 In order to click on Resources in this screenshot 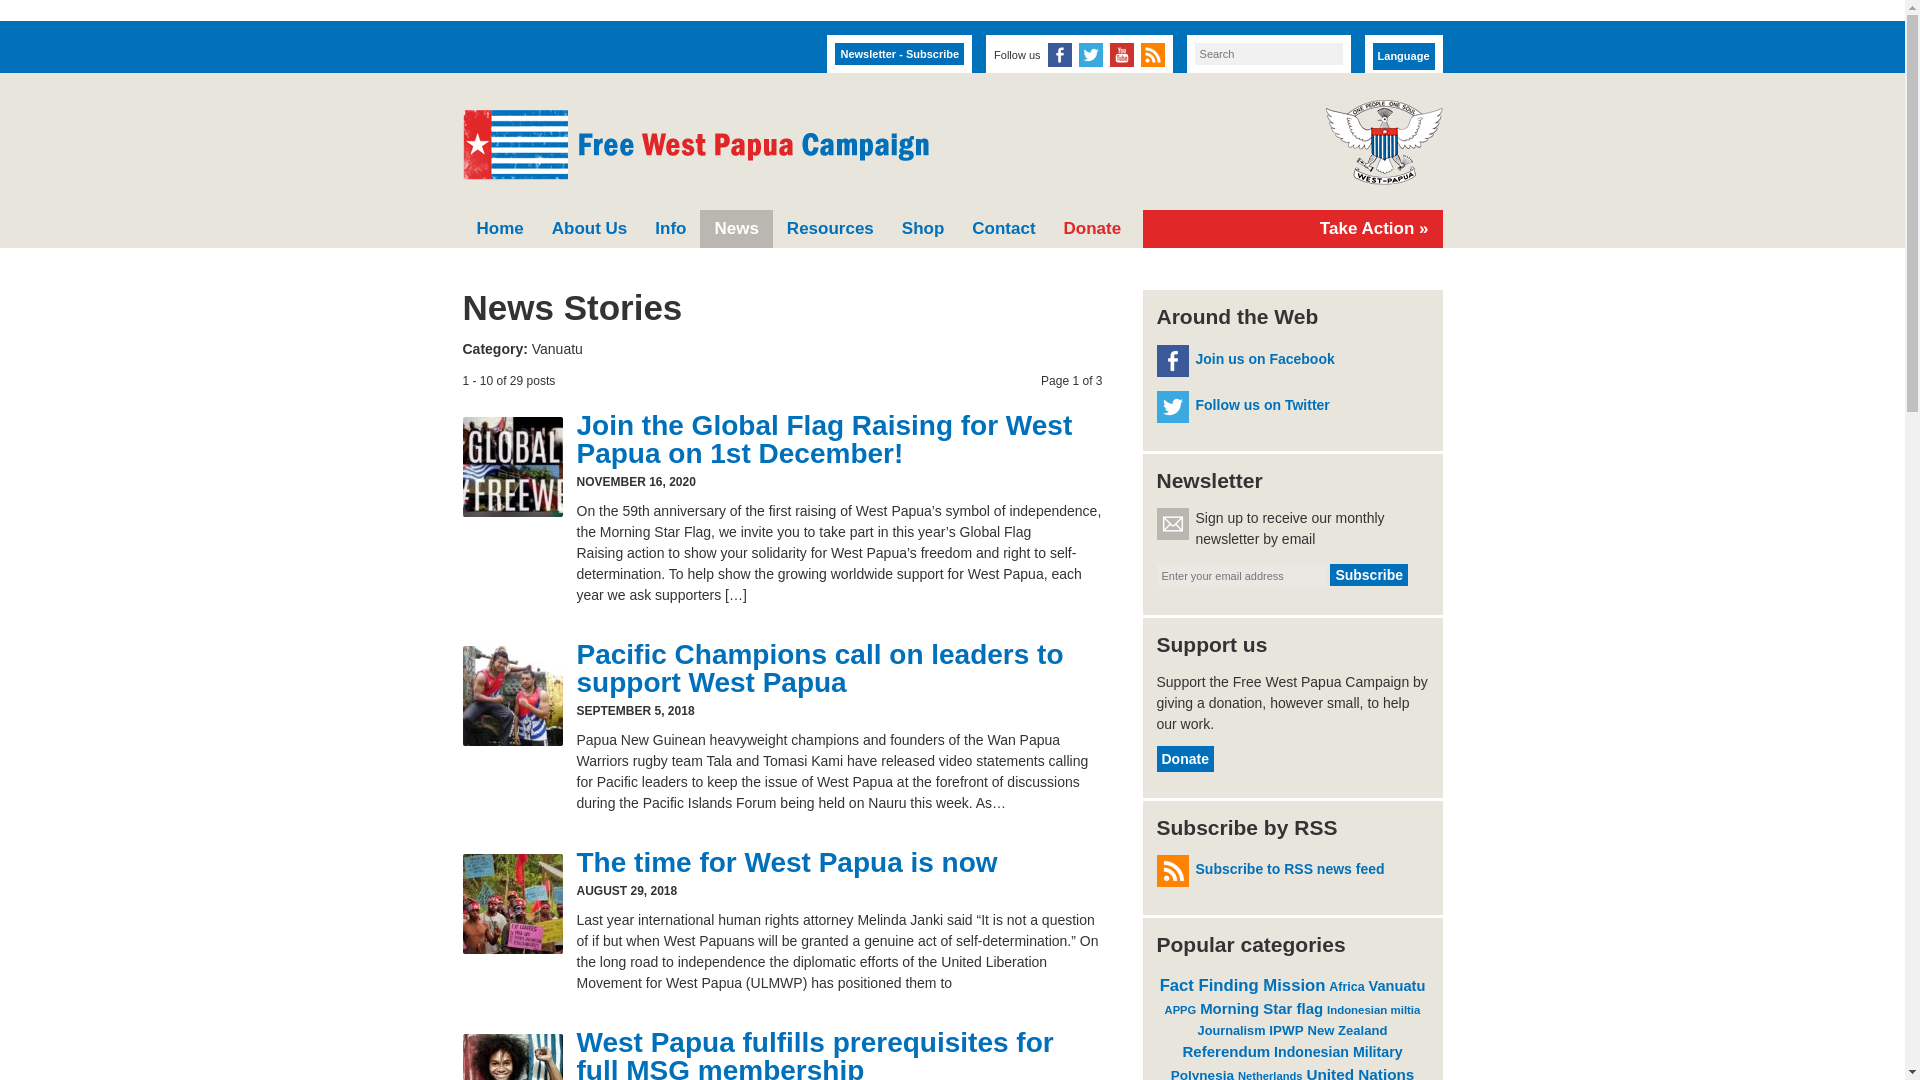, I will do `click(830, 228)`.